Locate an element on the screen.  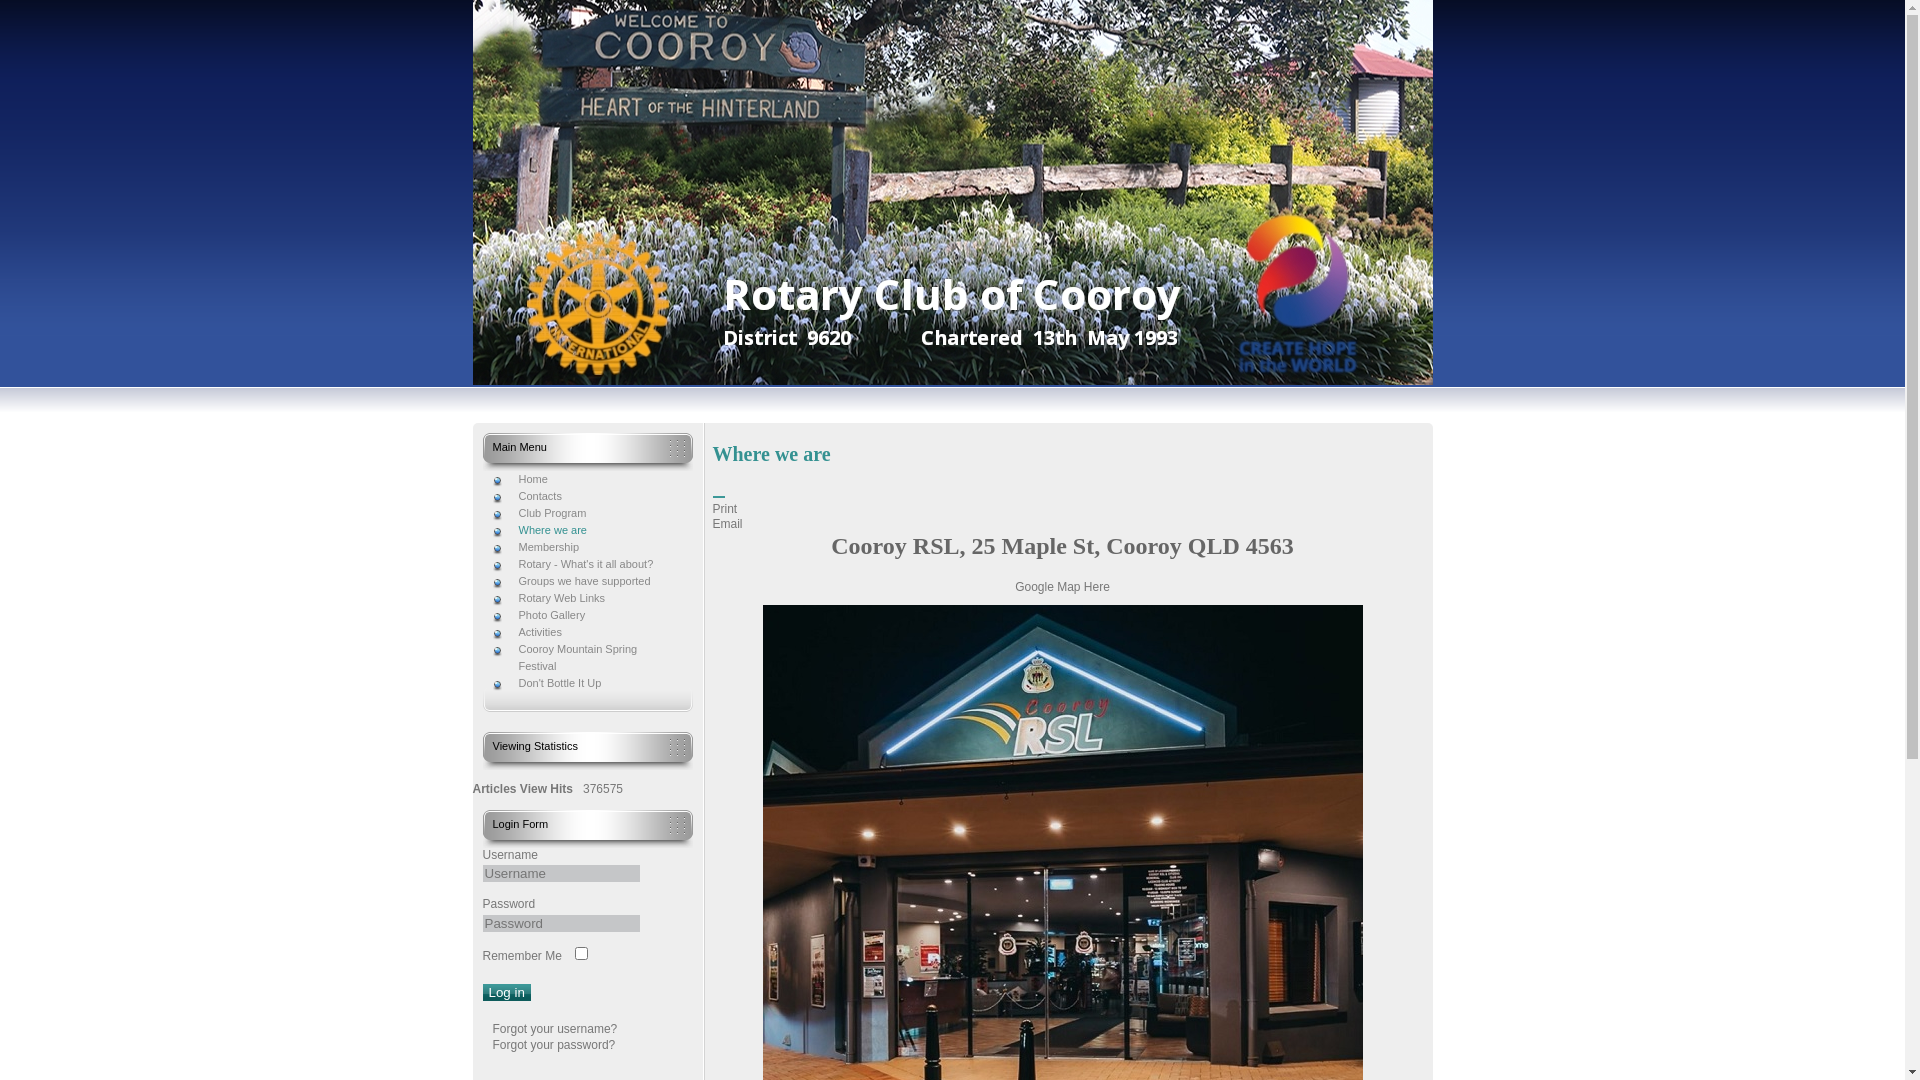
Cooroy Mountain Spring Festival is located at coordinates (586, 658).